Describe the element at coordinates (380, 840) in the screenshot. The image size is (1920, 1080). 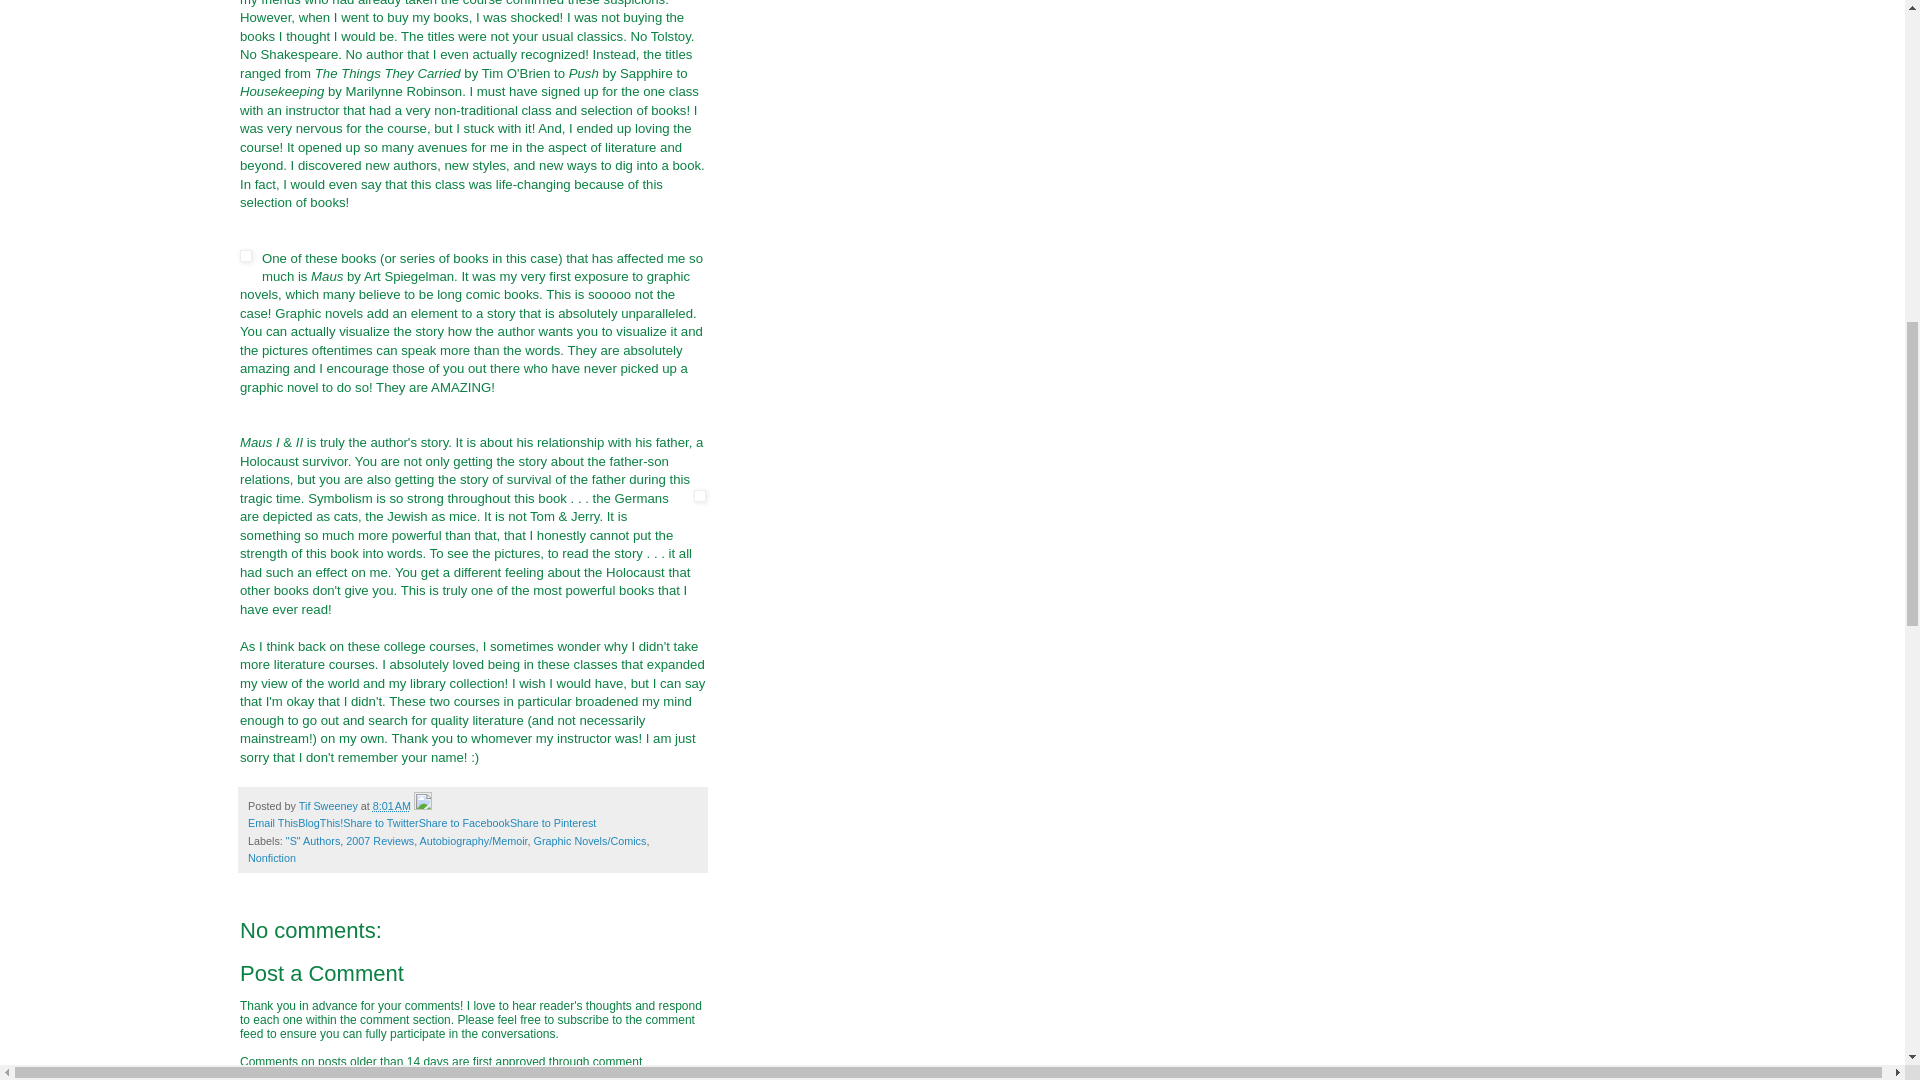
I see `2007 Reviews` at that location.